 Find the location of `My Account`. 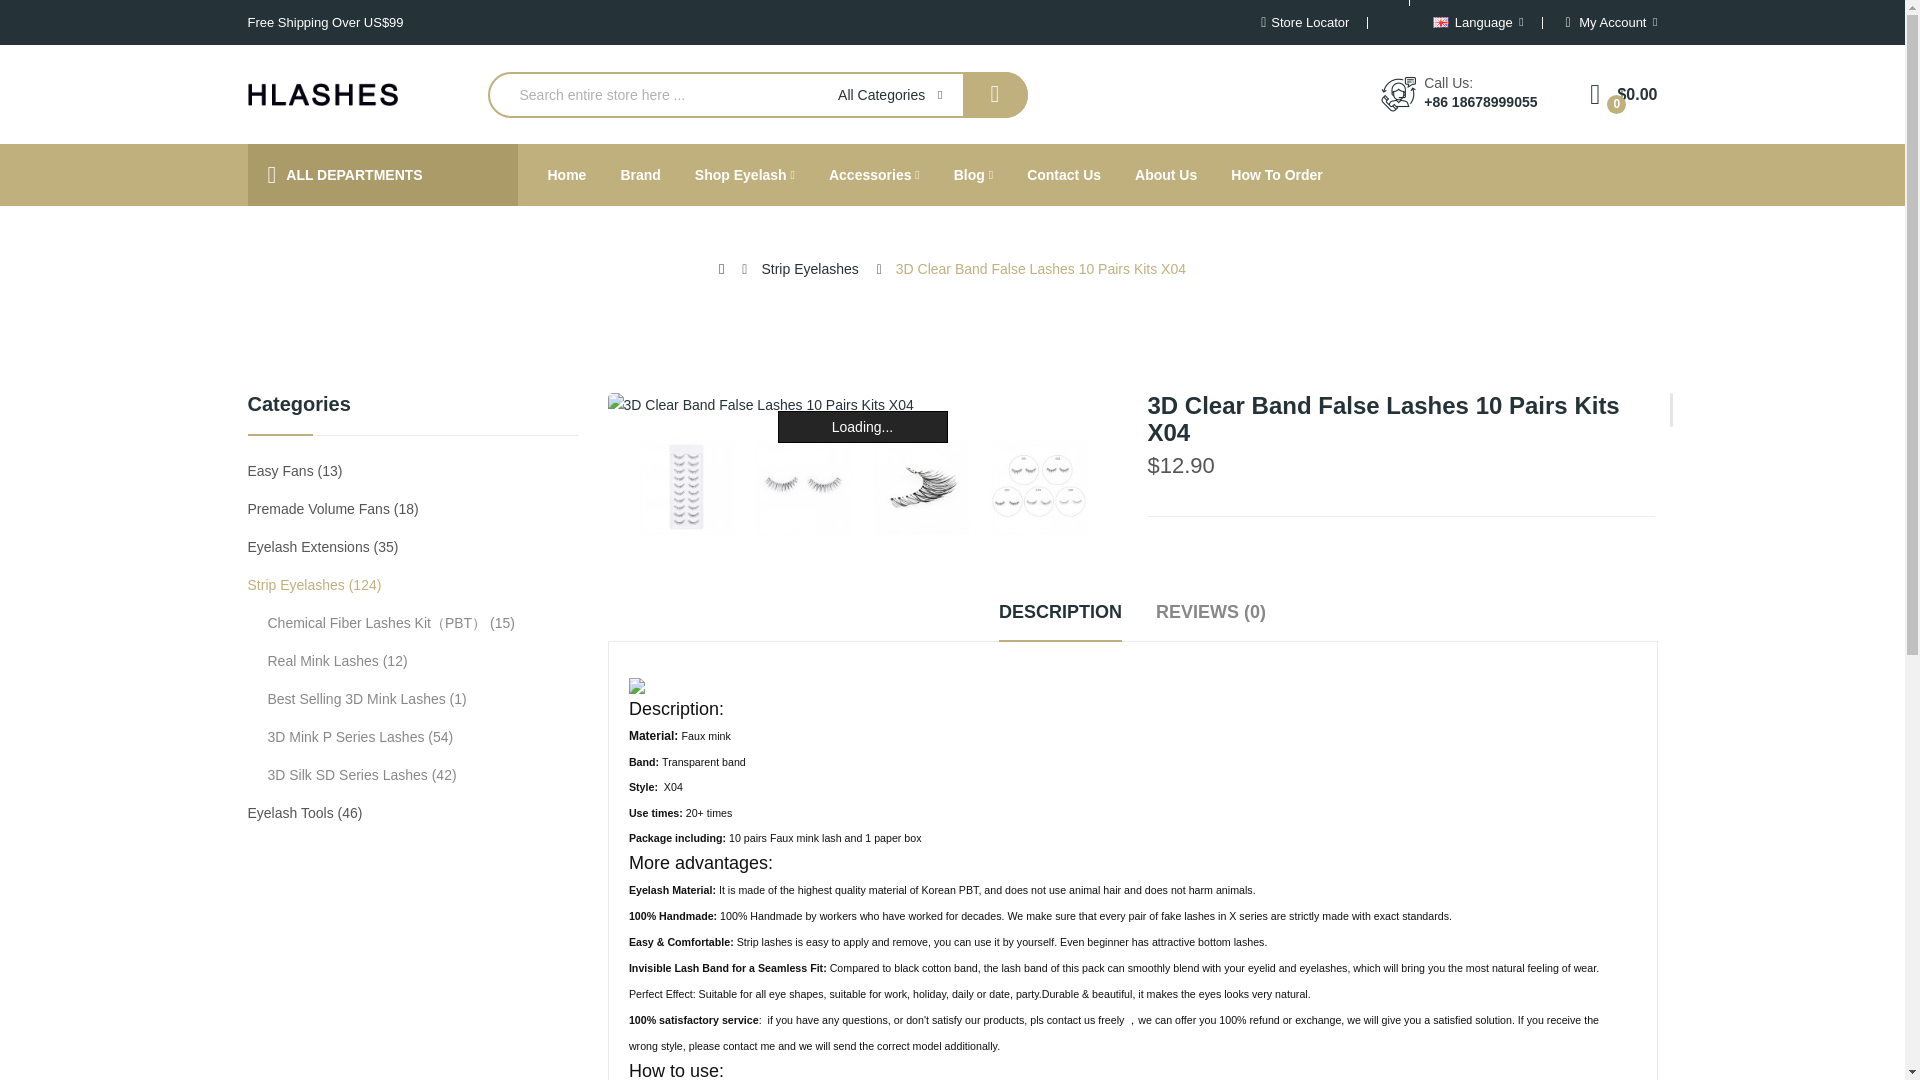

My Account is located at coordinates (1612, 22).